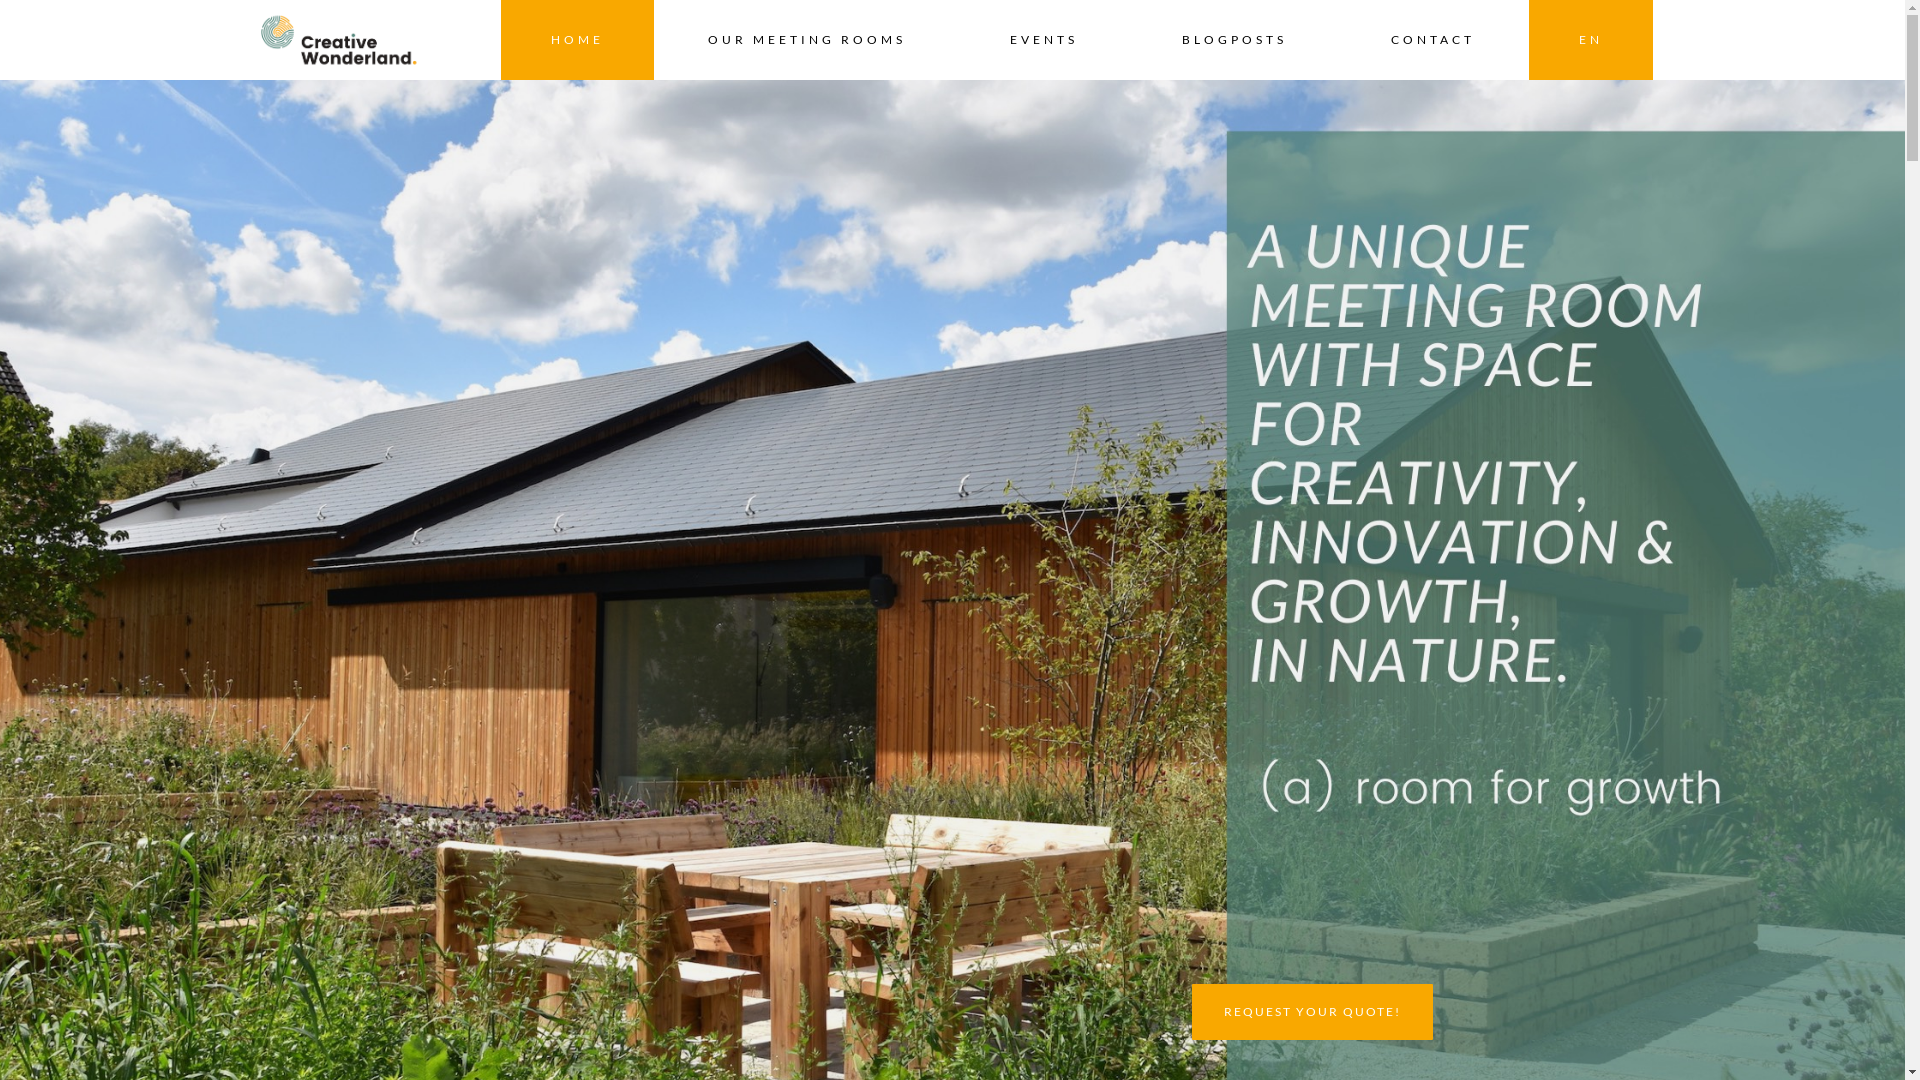 This screenshot has height=1080, width=1920. What do you see at coordinates (1312, 1012) in the screenshot?
I see `REQUEST YOUR QUOTE!` at bounding box center [1312, 1012].